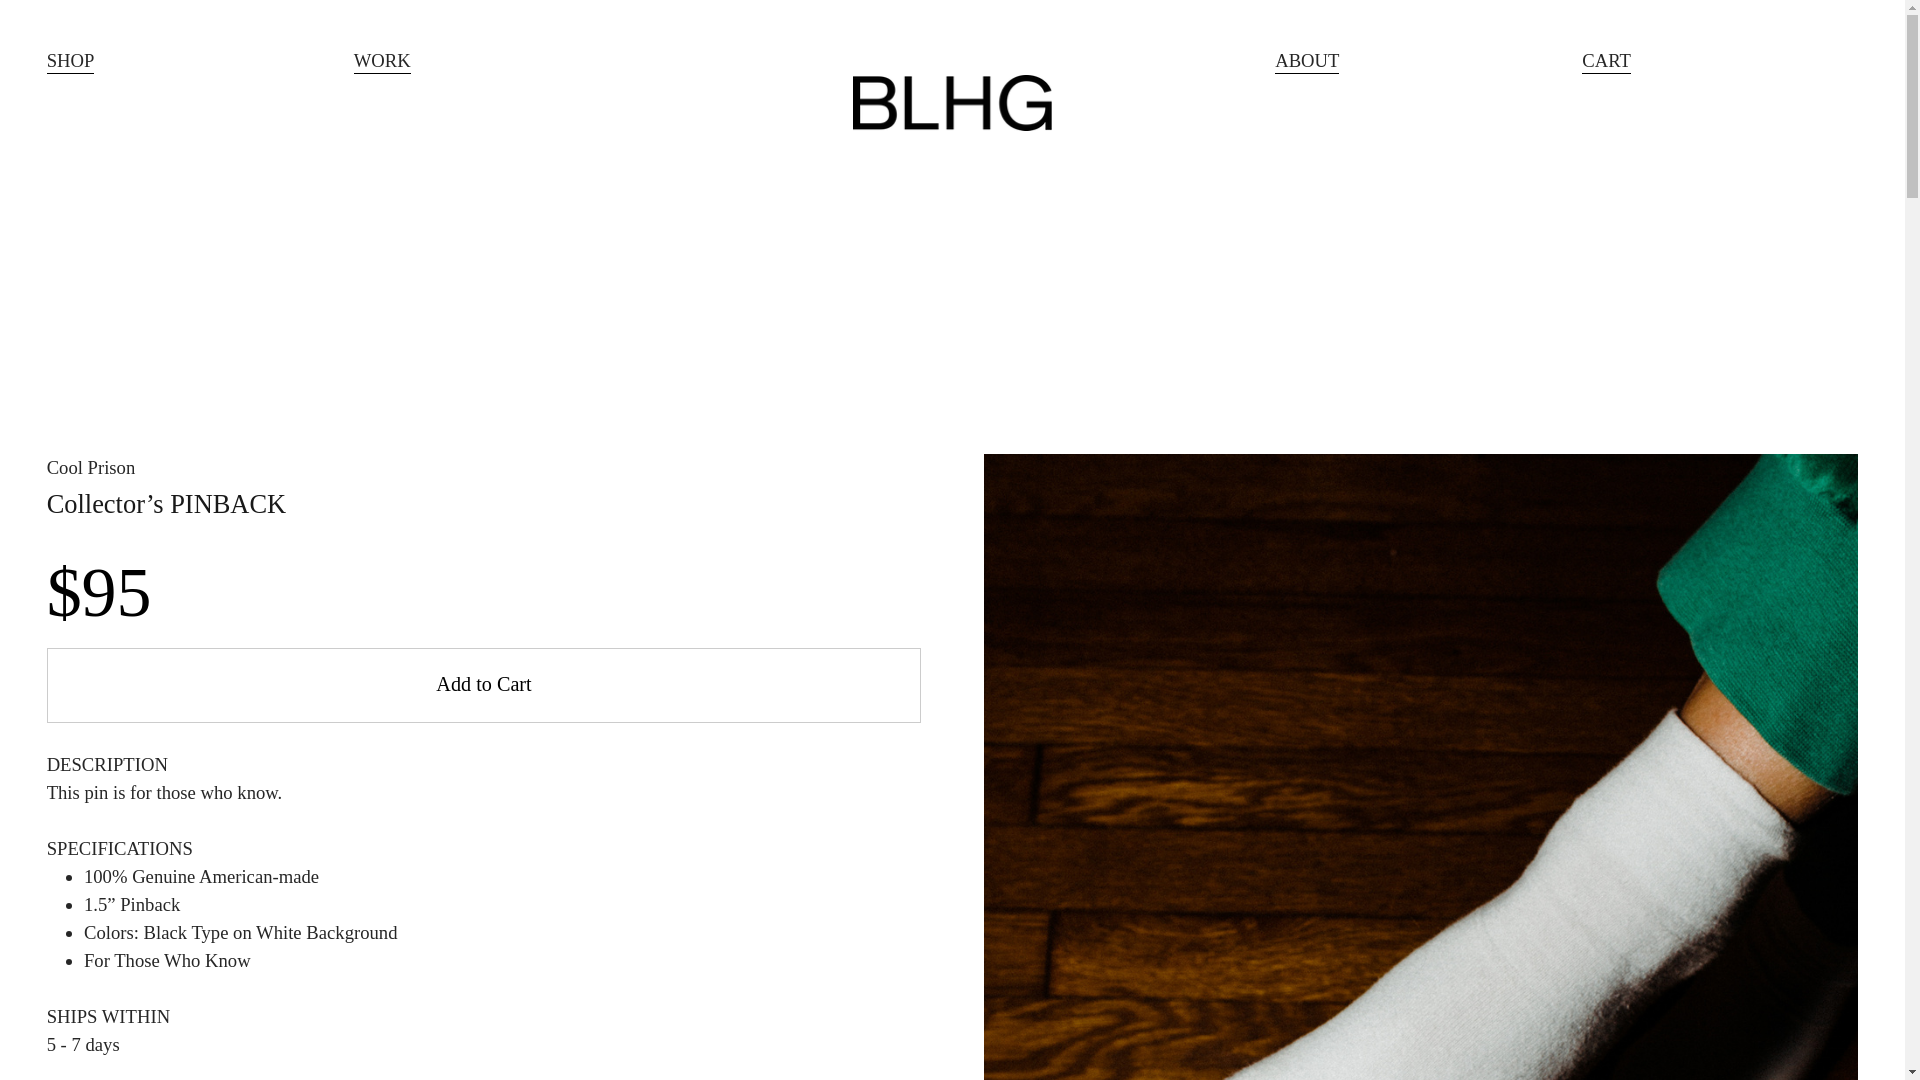 This screenshot has height=1080, width=1920. What do you see at coordinates (382, 62) in the screenshot?
I see `WORK` at bounding box center [382, 62].